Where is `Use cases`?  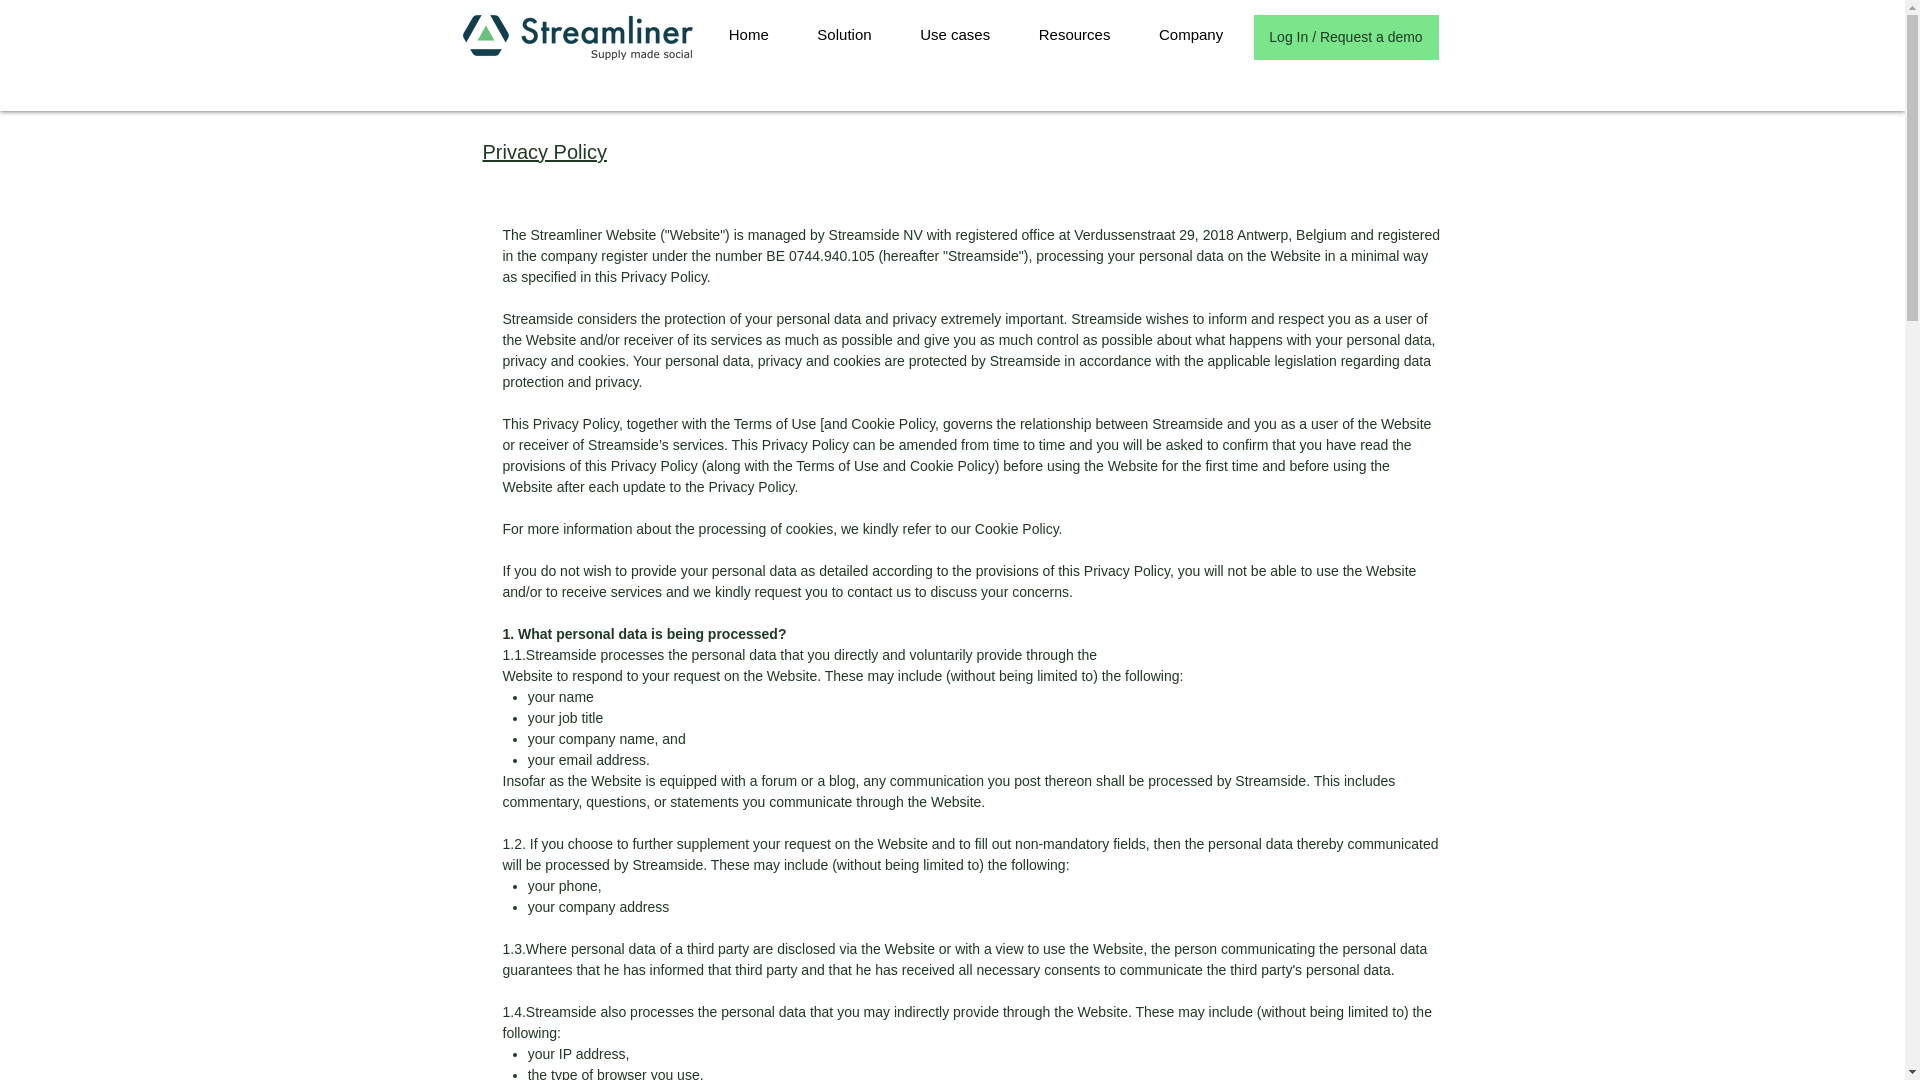 Use cases is located at coordinates (956, 34).